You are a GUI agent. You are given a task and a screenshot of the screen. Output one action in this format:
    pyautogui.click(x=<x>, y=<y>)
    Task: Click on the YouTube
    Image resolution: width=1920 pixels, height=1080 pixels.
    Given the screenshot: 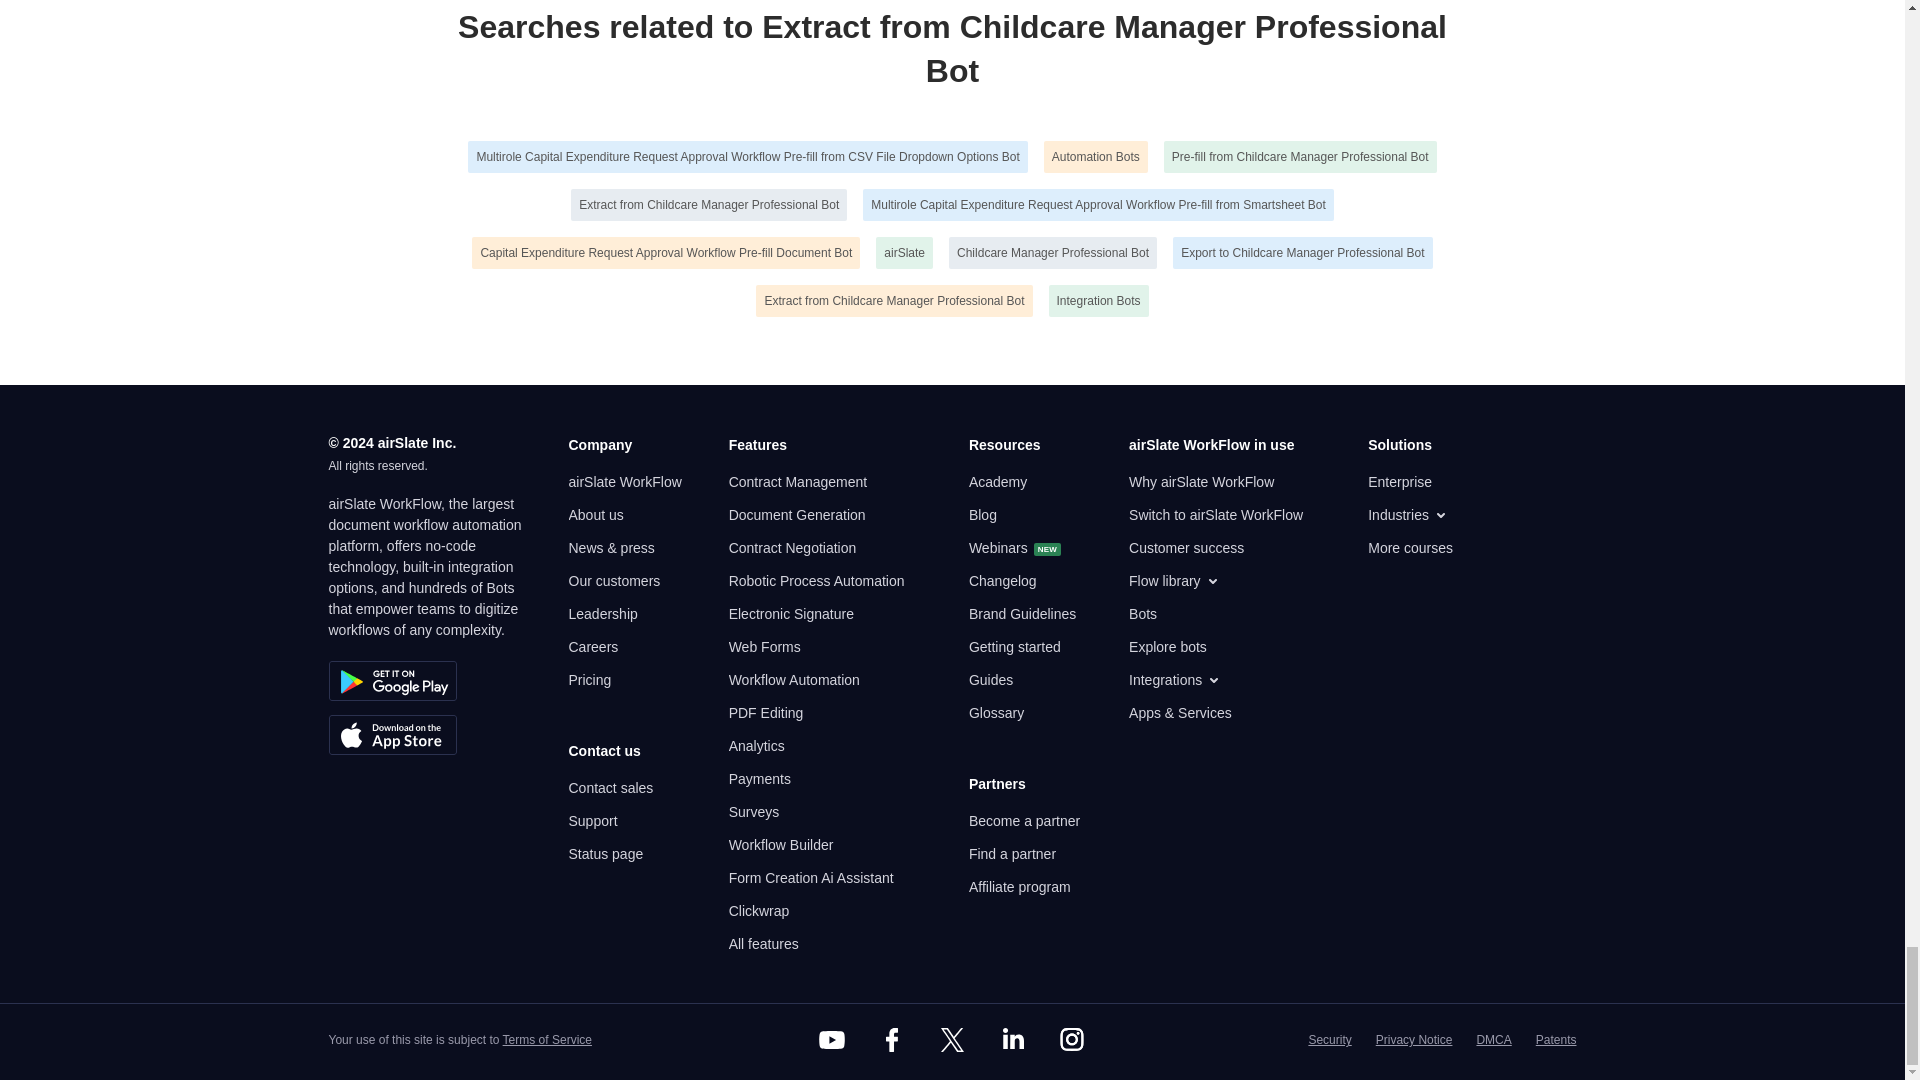 What is the action you would take?
    pyautogui.click(x=832, y=1040)
    